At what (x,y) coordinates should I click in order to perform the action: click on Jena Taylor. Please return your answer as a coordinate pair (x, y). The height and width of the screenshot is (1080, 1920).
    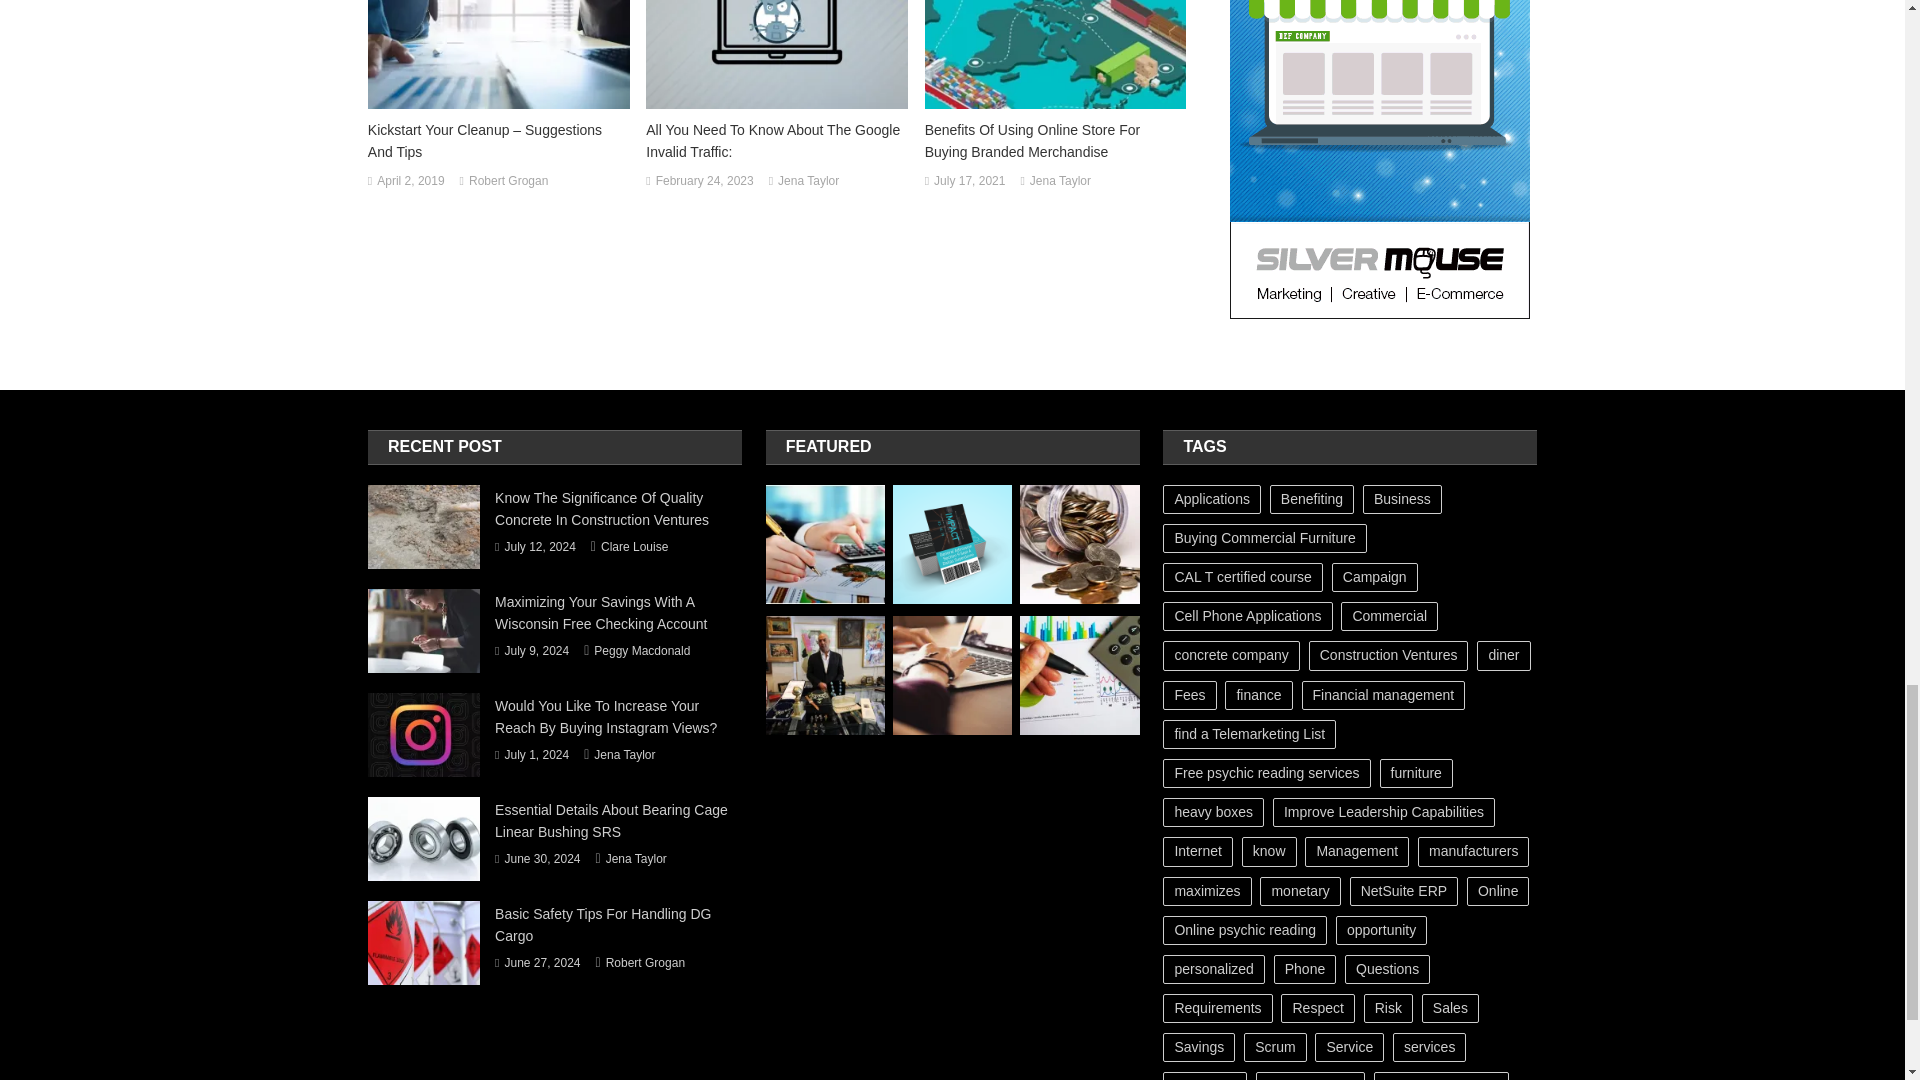
    Looking at the image, I should click on (808, 182).